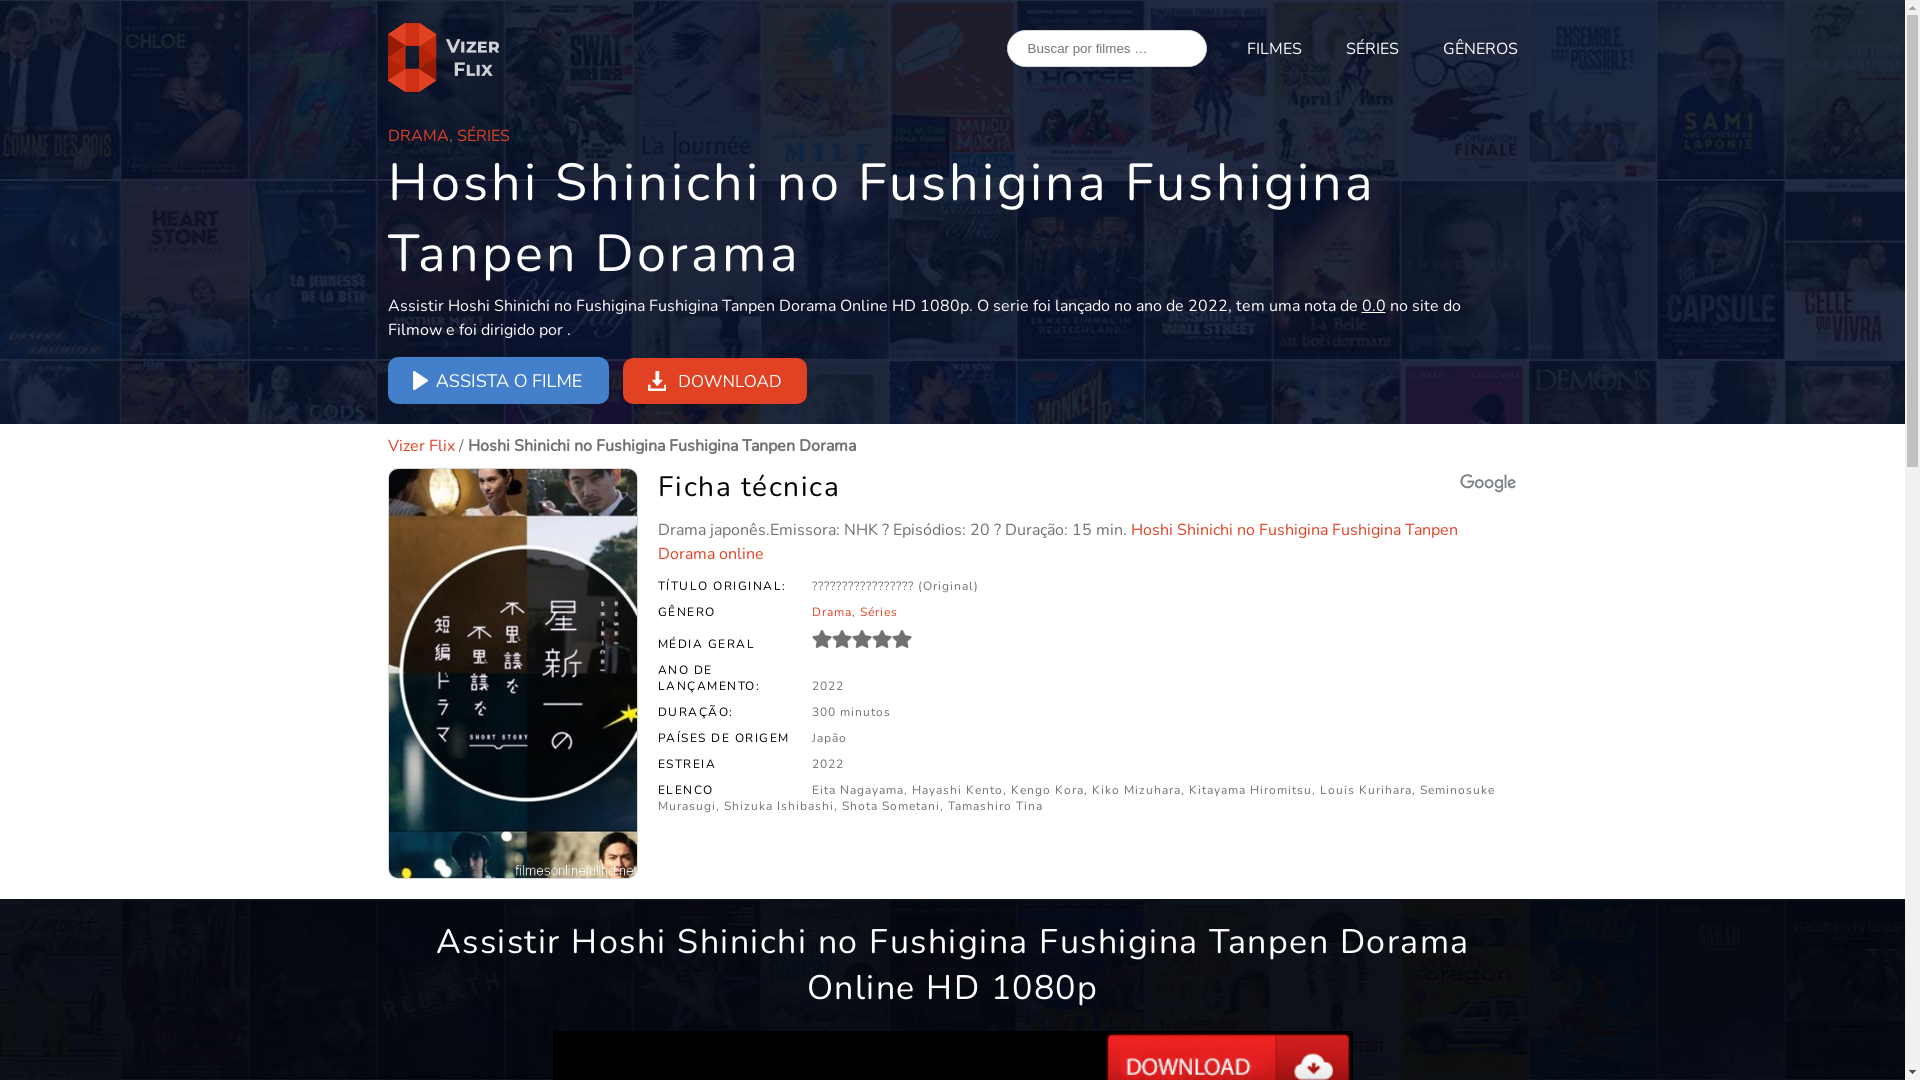 The image size is (1920, 1080). Describe the element at coordinates (832, 612) in the screenshot. I see `Drama` at that location.